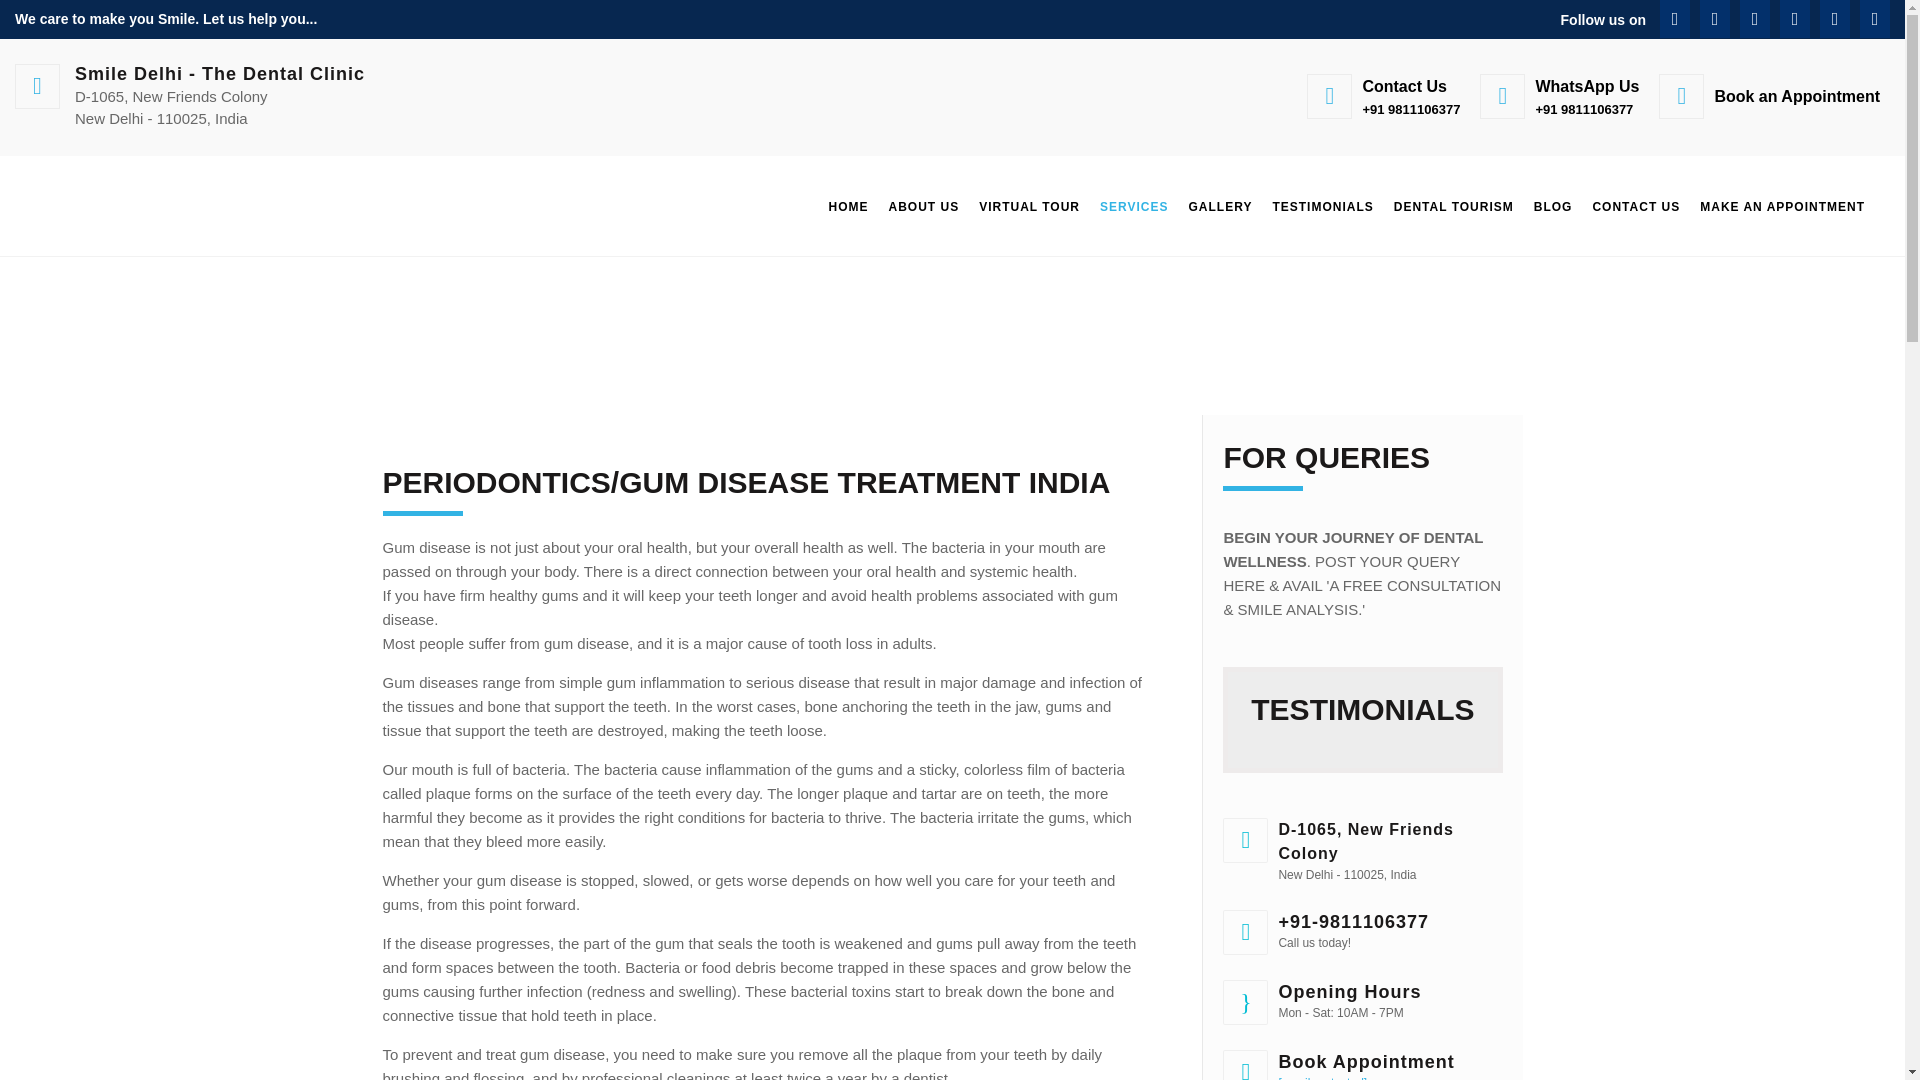 Image resolution: width=1920 pixels, height=1080 pixels. Describe the element at coordinates (847, 206) in the screenshot. I see `Dental Clinic in Delhi` at that location.